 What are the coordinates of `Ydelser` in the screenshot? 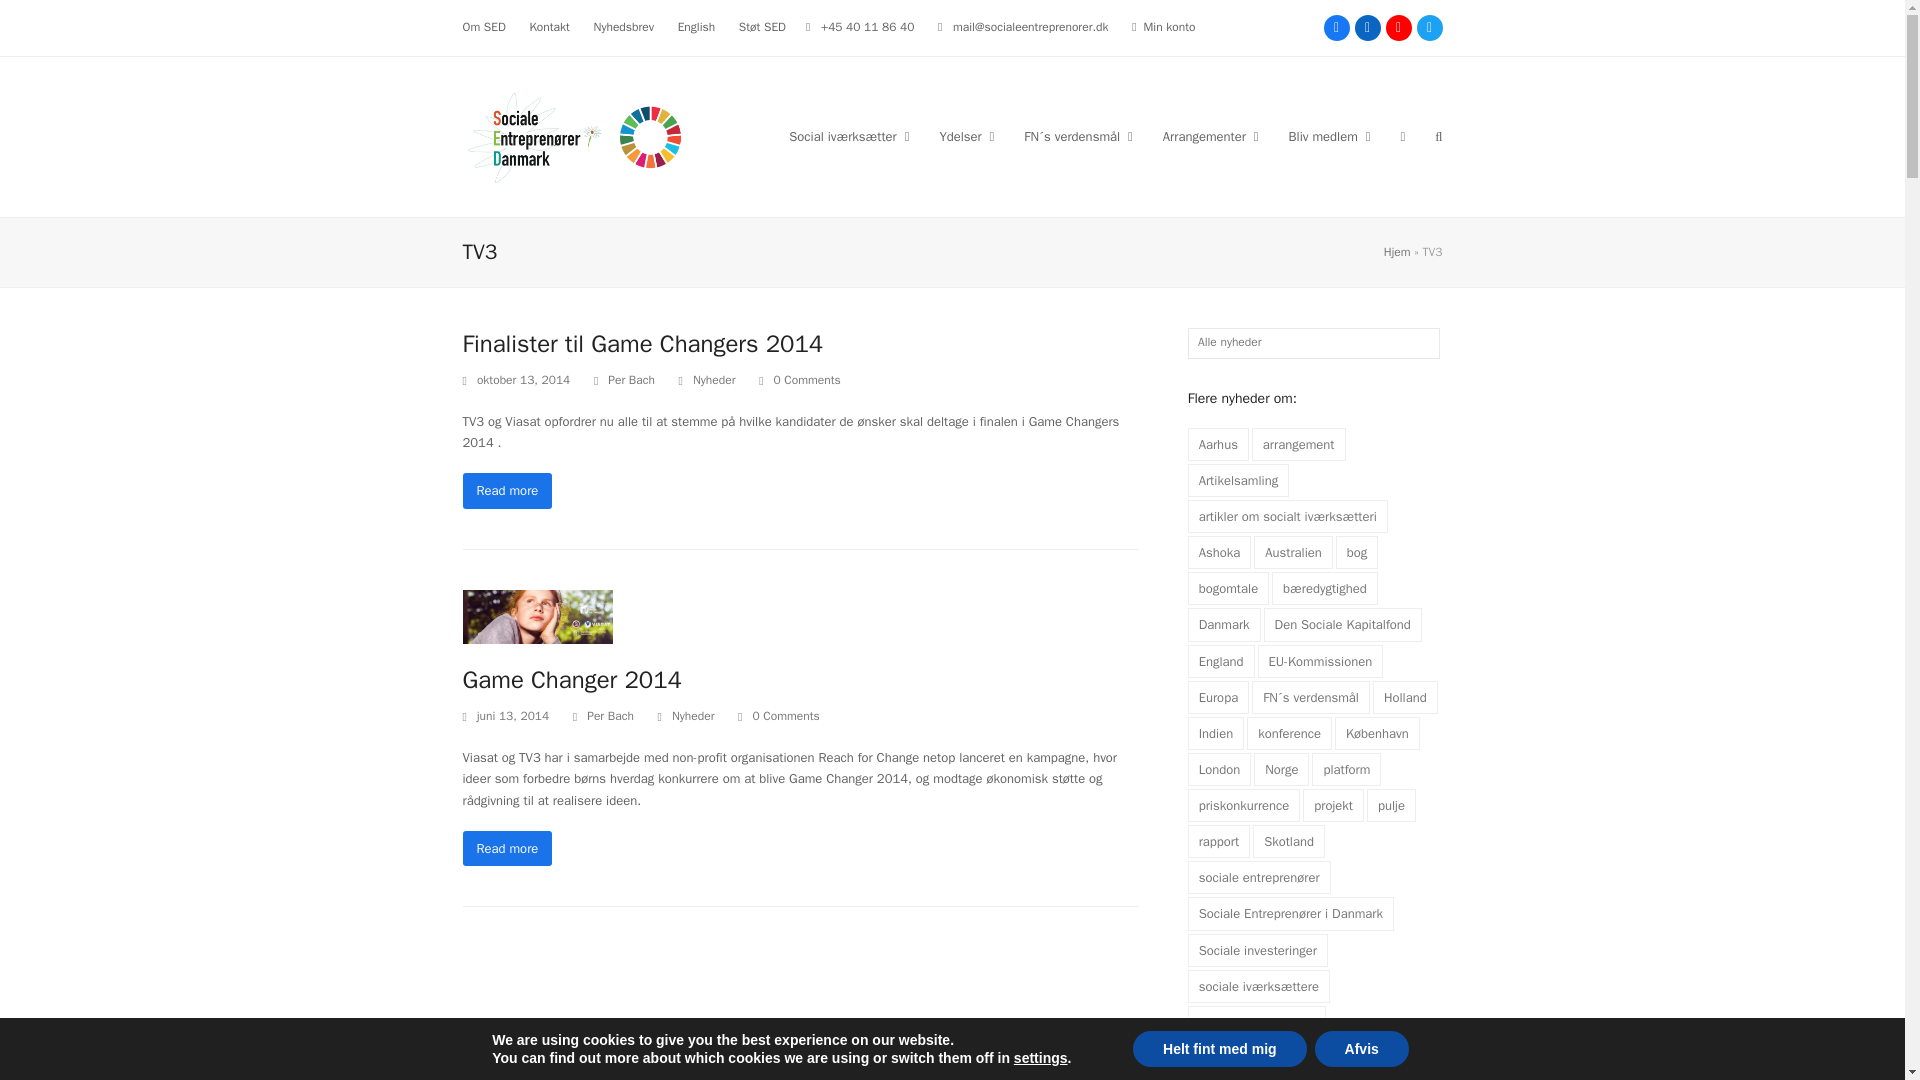 It's located at (966, 137).